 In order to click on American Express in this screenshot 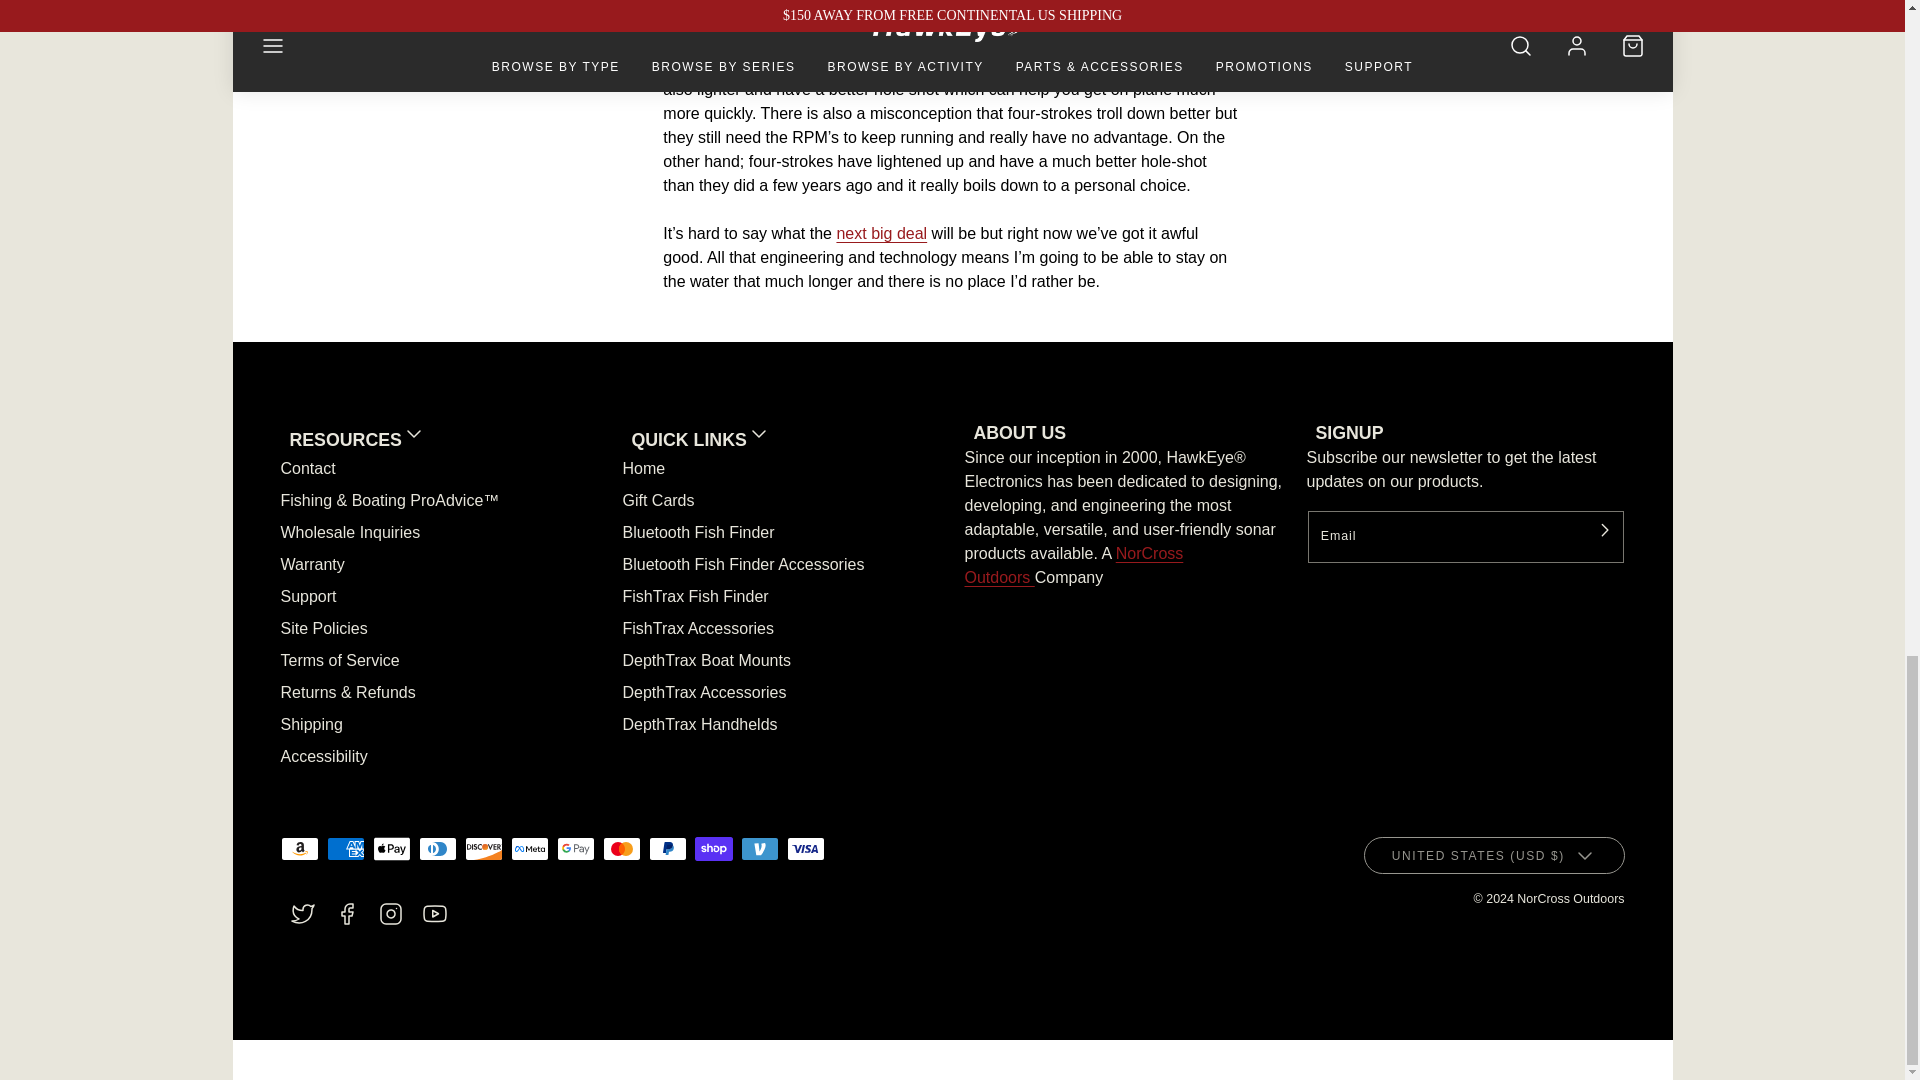, I will do `click(345, 848)`.